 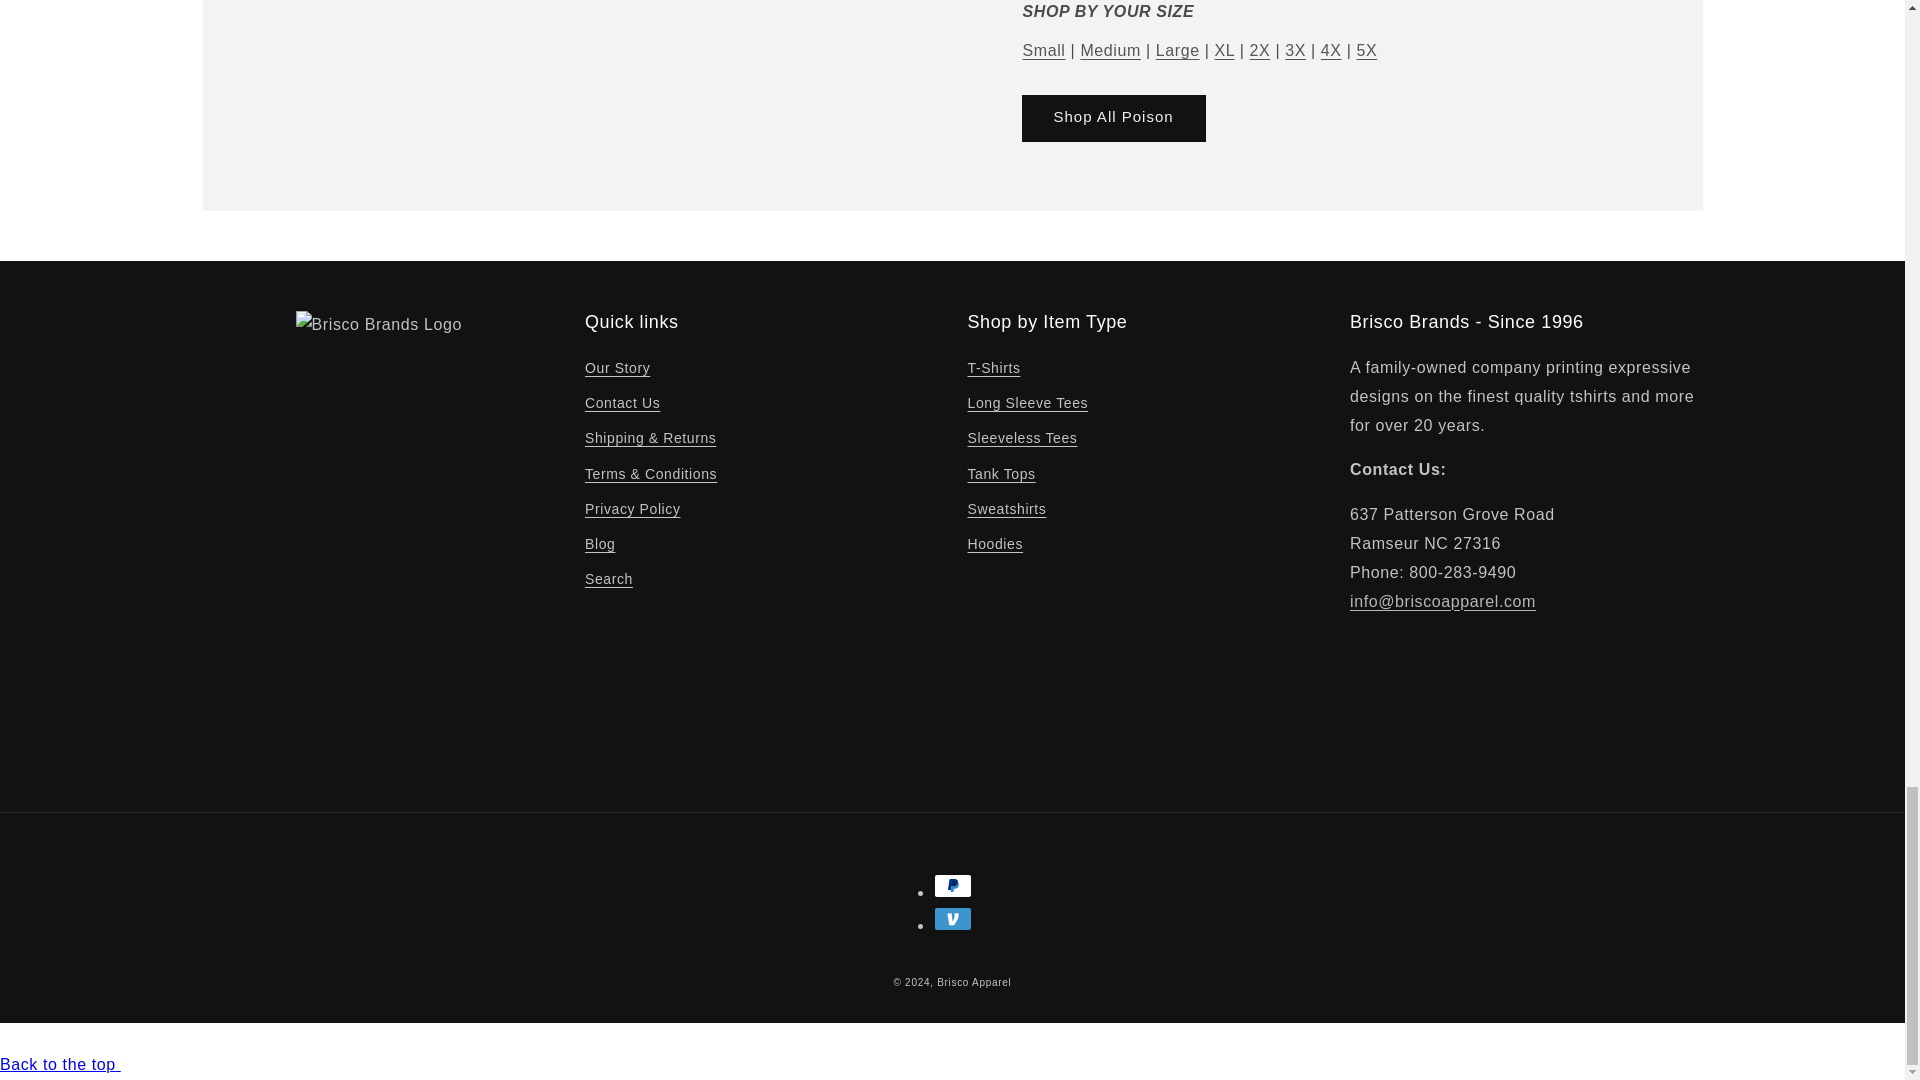 What do you see at coordinates (1043, 50) in the screenshot?
I see `Poison Small` at bounding box center [1043, 50].